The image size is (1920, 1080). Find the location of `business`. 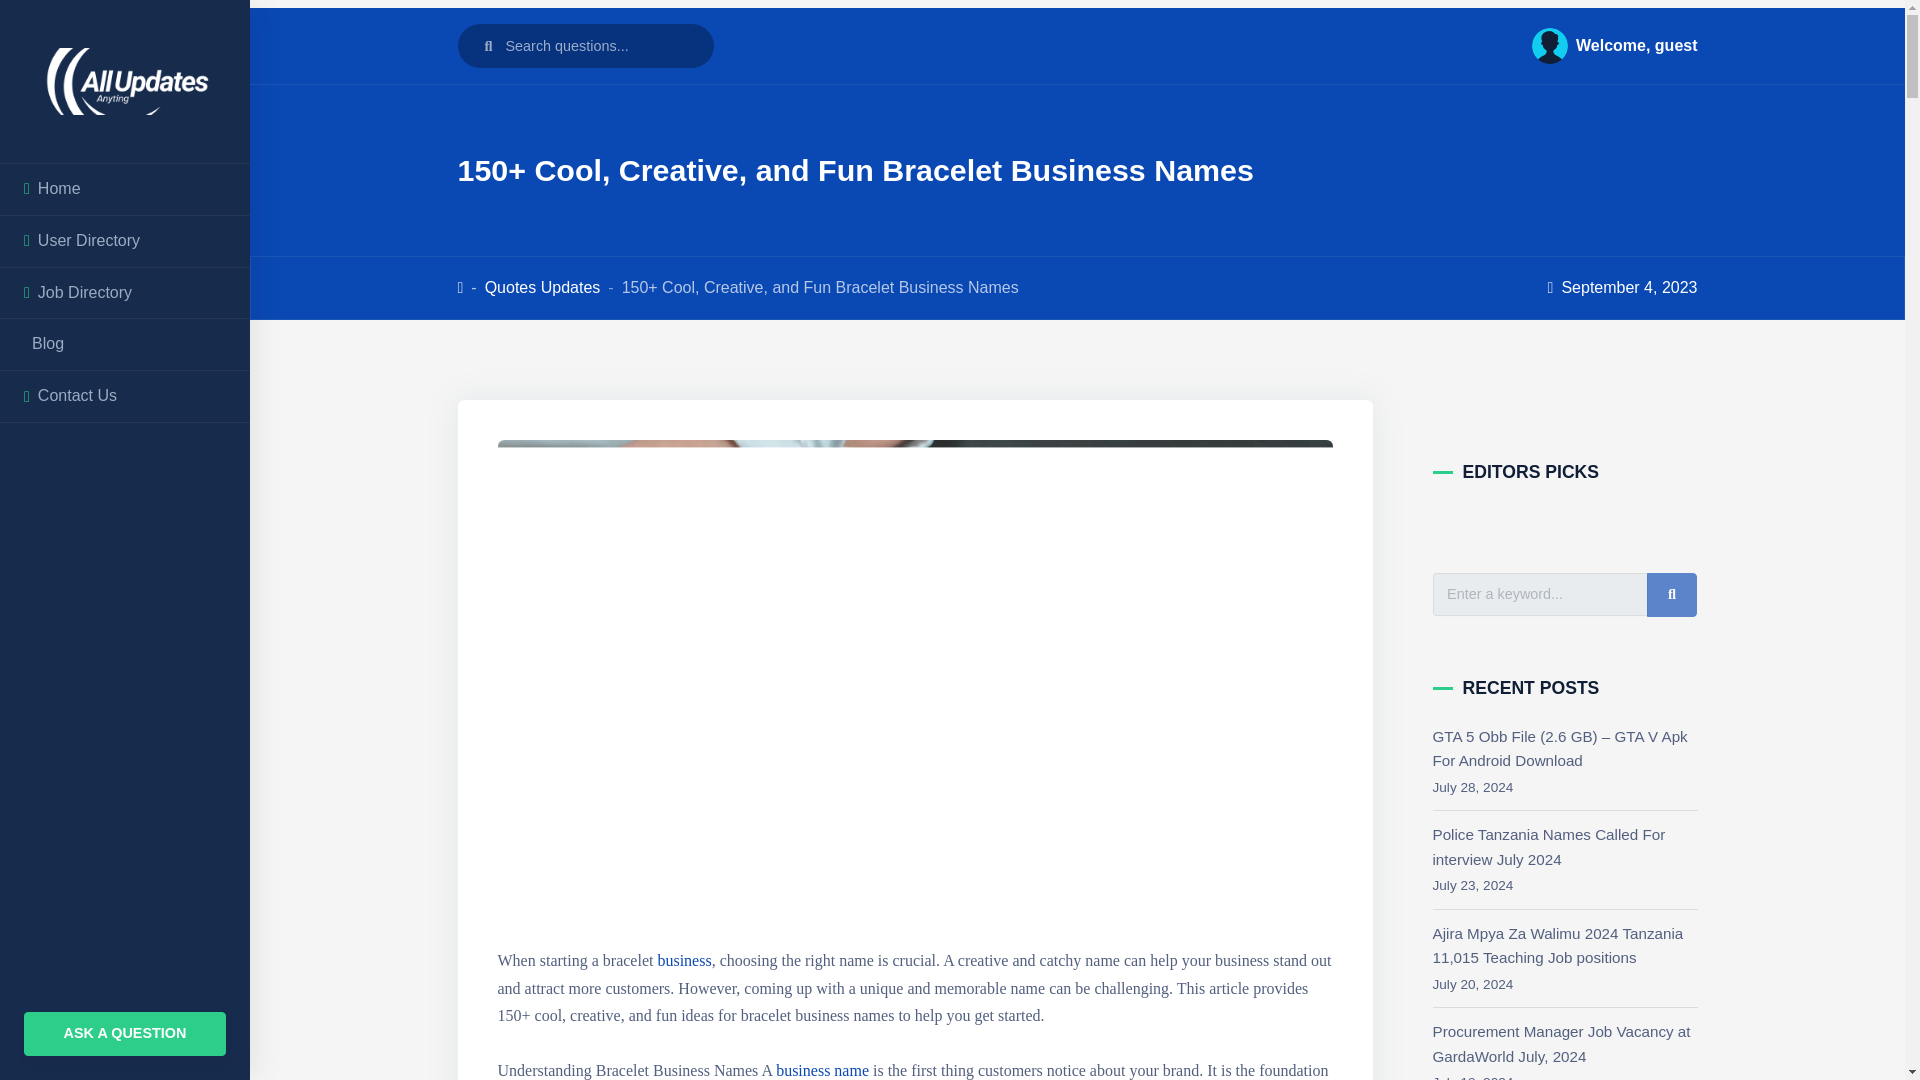

business is located at coordinates (683, 960).